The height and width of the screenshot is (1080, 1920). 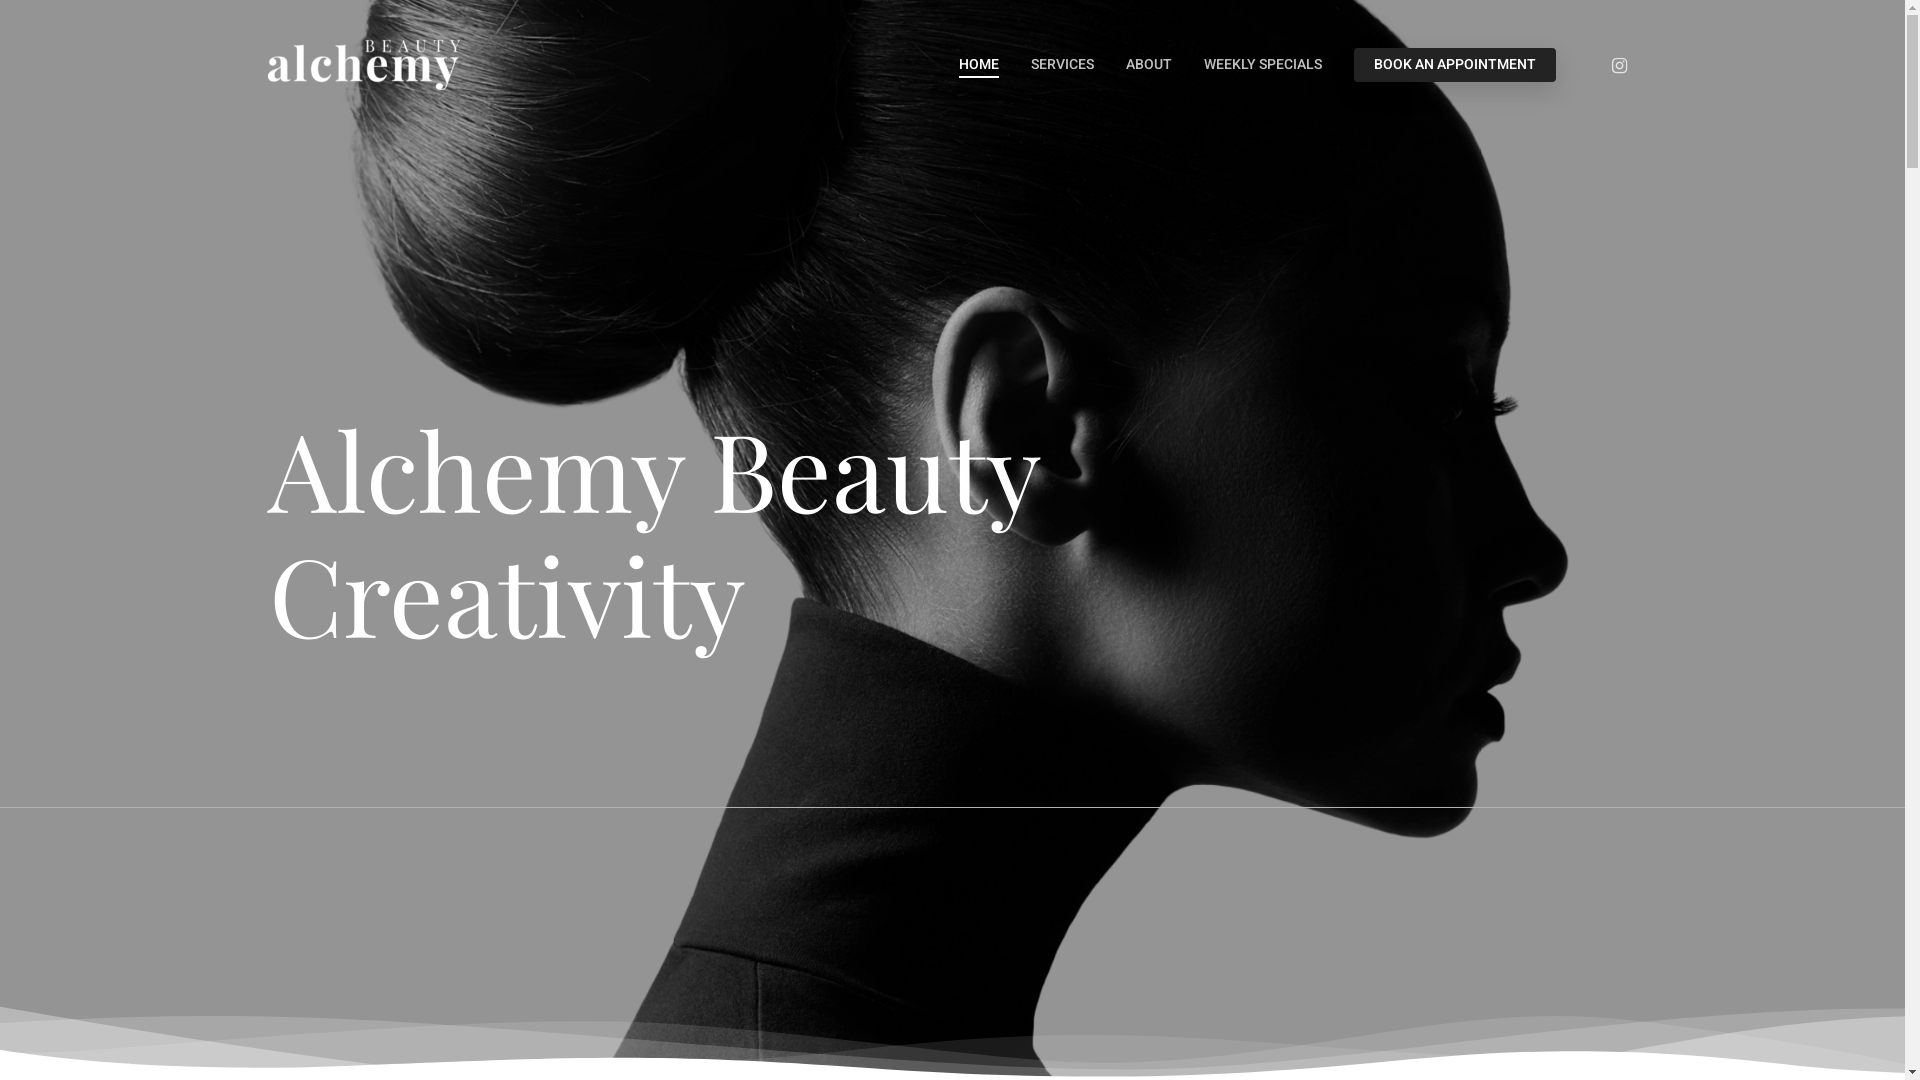 What do you see at coordinates (1455, 65) in the screenshot?
I see `BOOK AN APPOINTMENT` at bounding box center [1455, 65].